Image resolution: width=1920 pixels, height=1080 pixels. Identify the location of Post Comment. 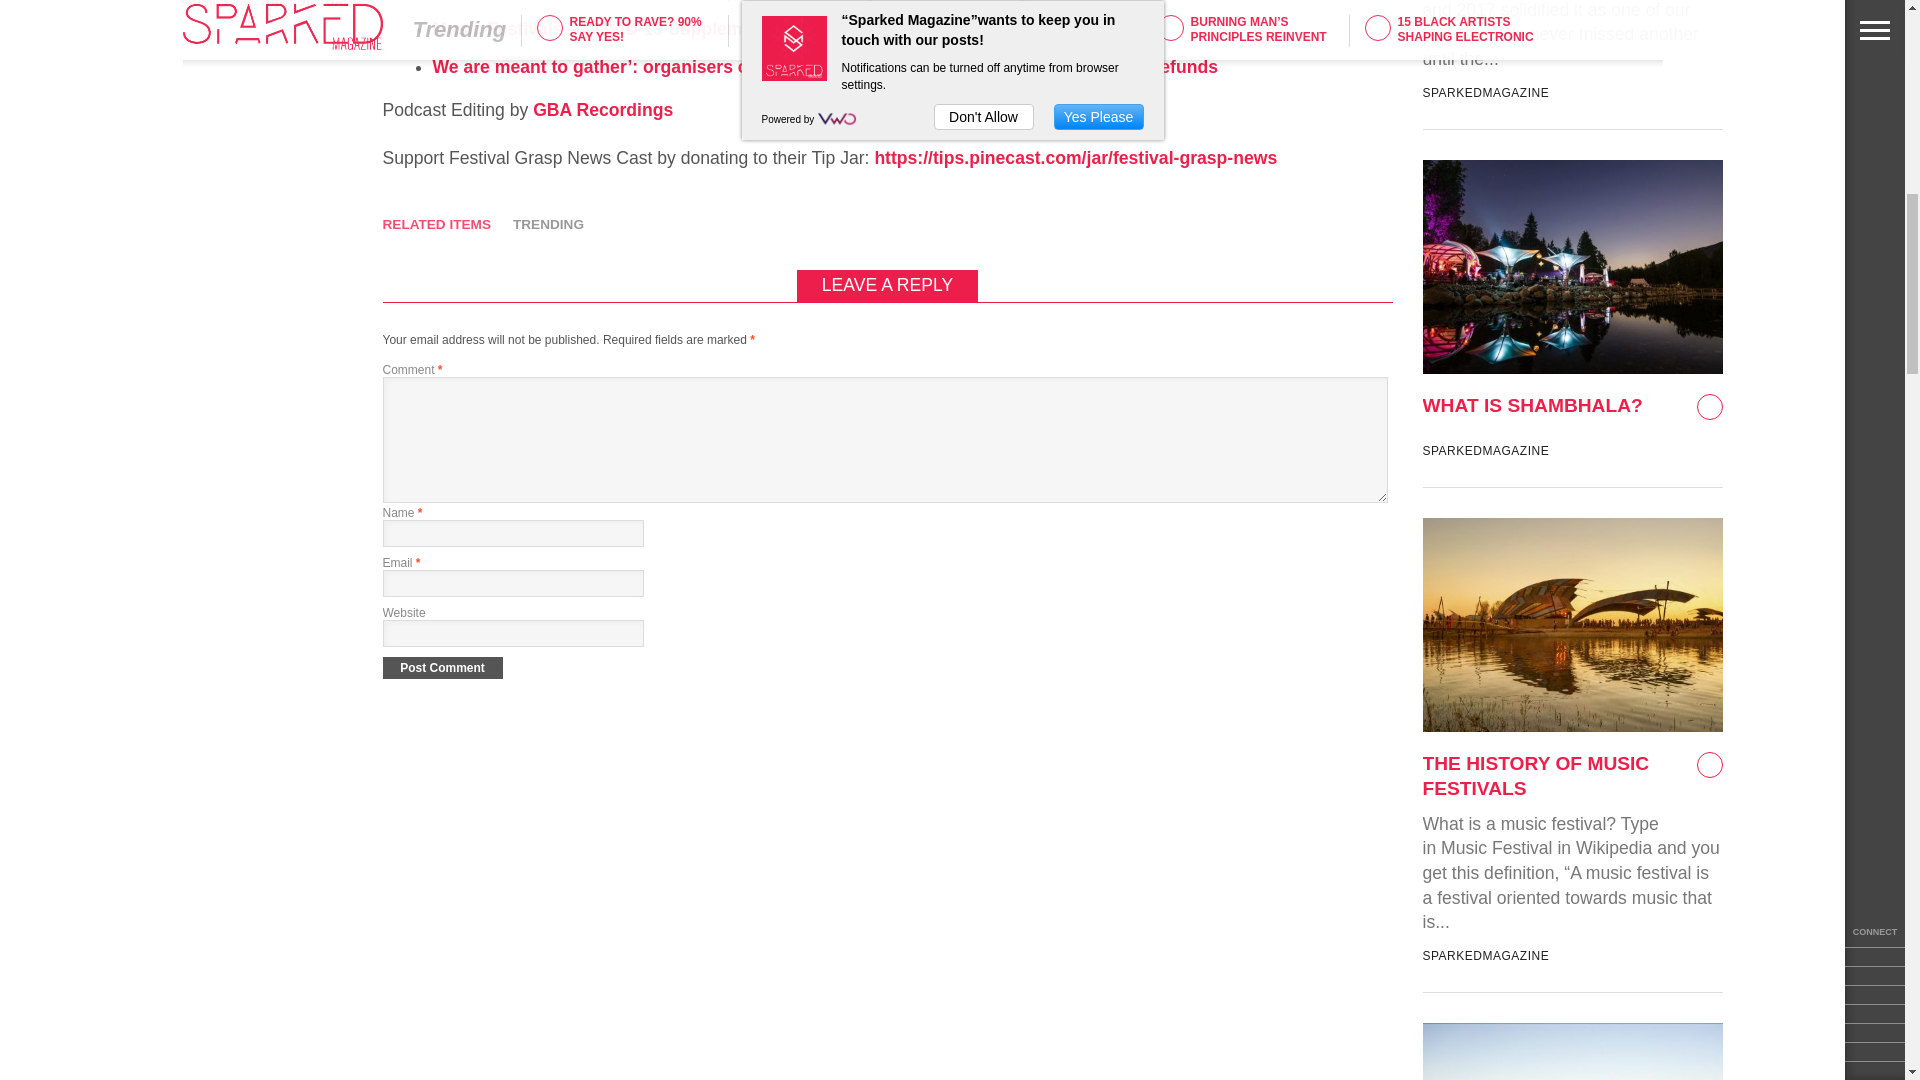
(442, 666).